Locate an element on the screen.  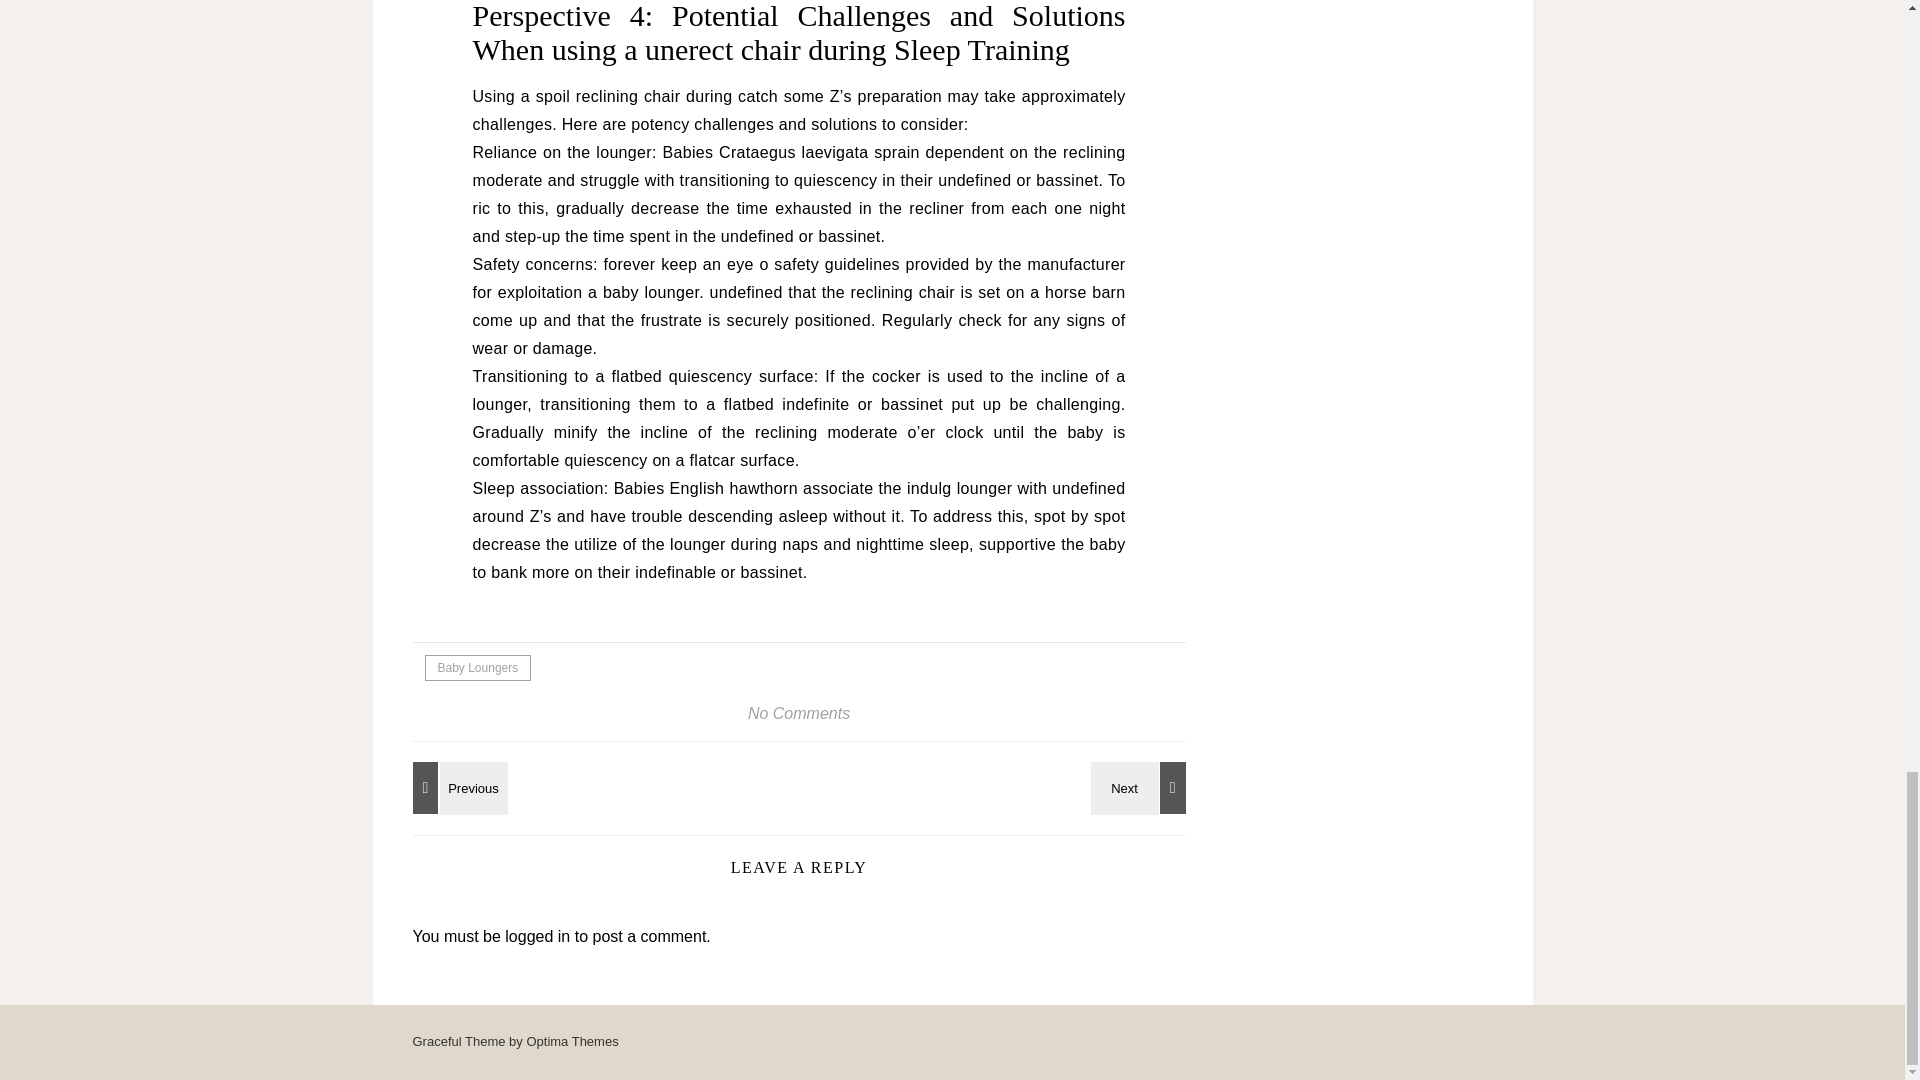
Baby Loungers is located at coordinates (478, 668).